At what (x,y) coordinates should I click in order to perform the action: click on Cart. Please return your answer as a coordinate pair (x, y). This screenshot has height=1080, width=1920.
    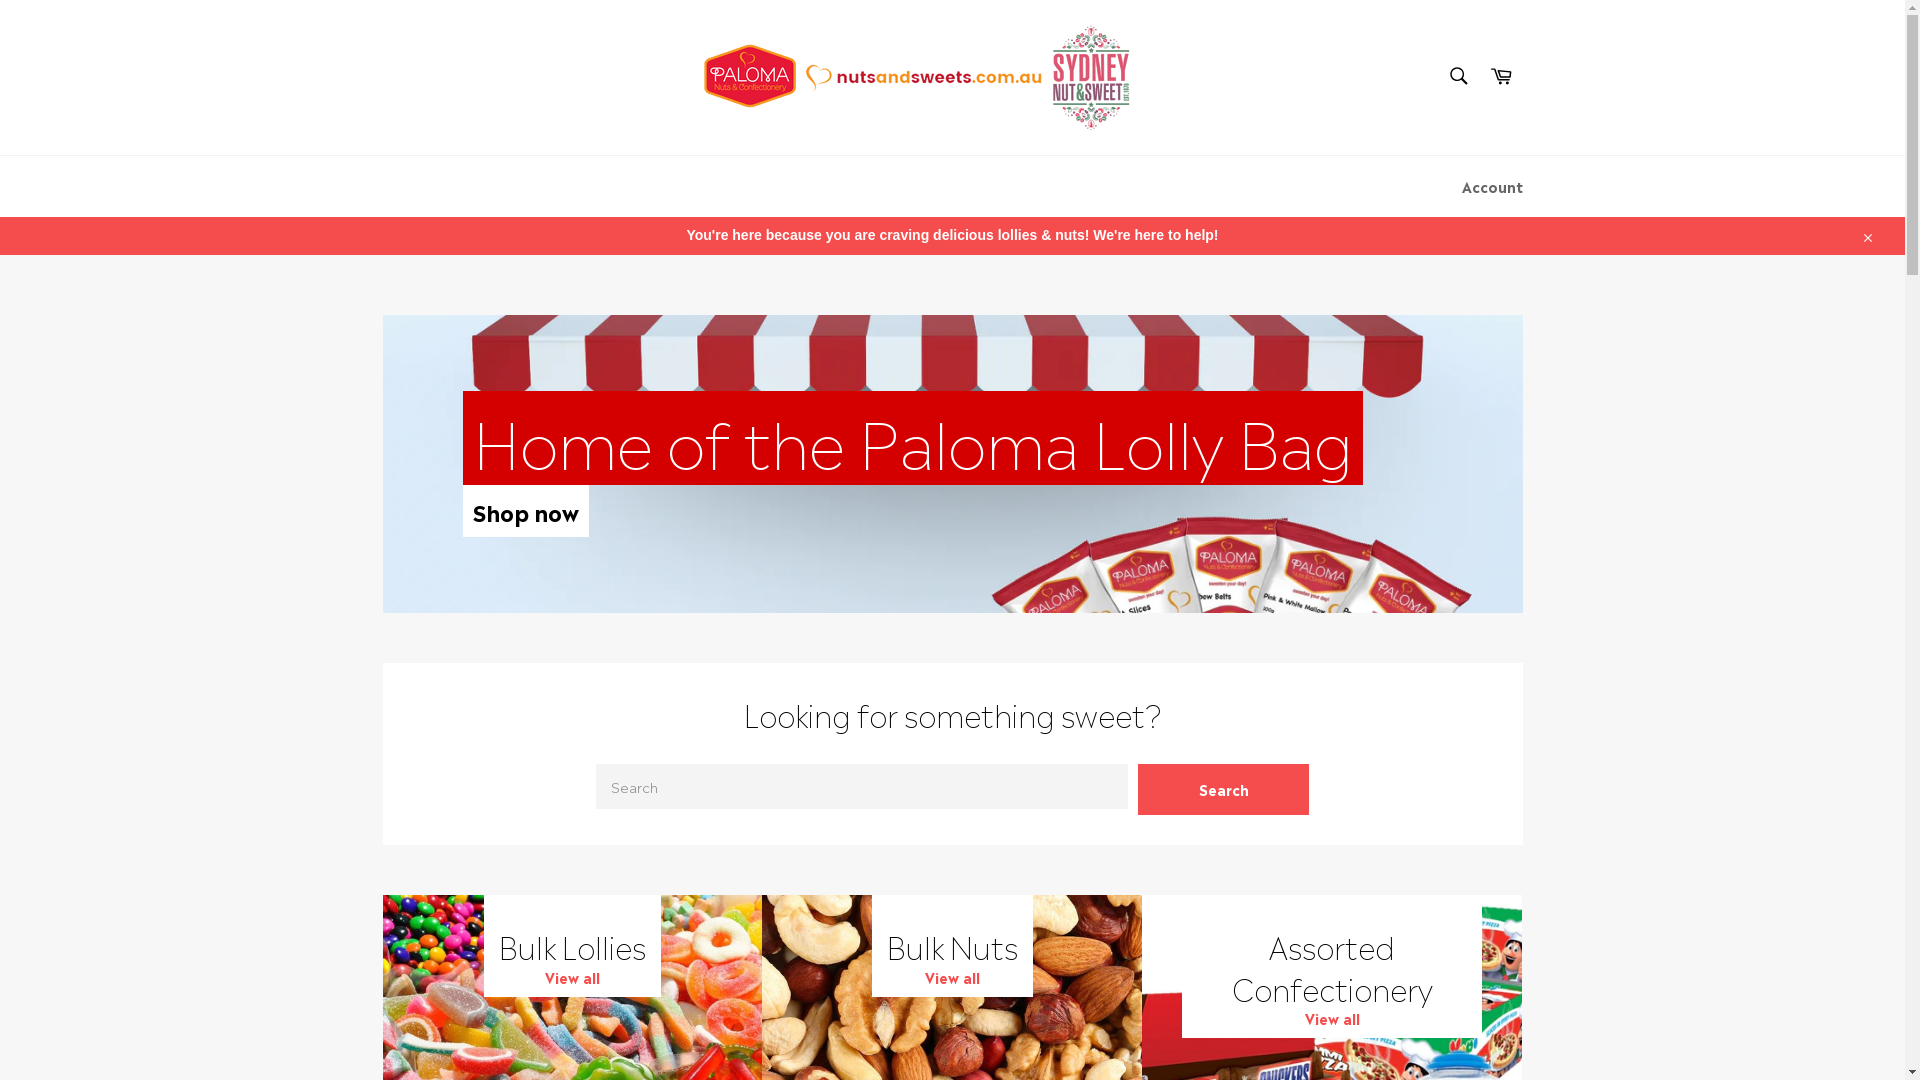
    Looking at the image, I should click on (1501, 78).